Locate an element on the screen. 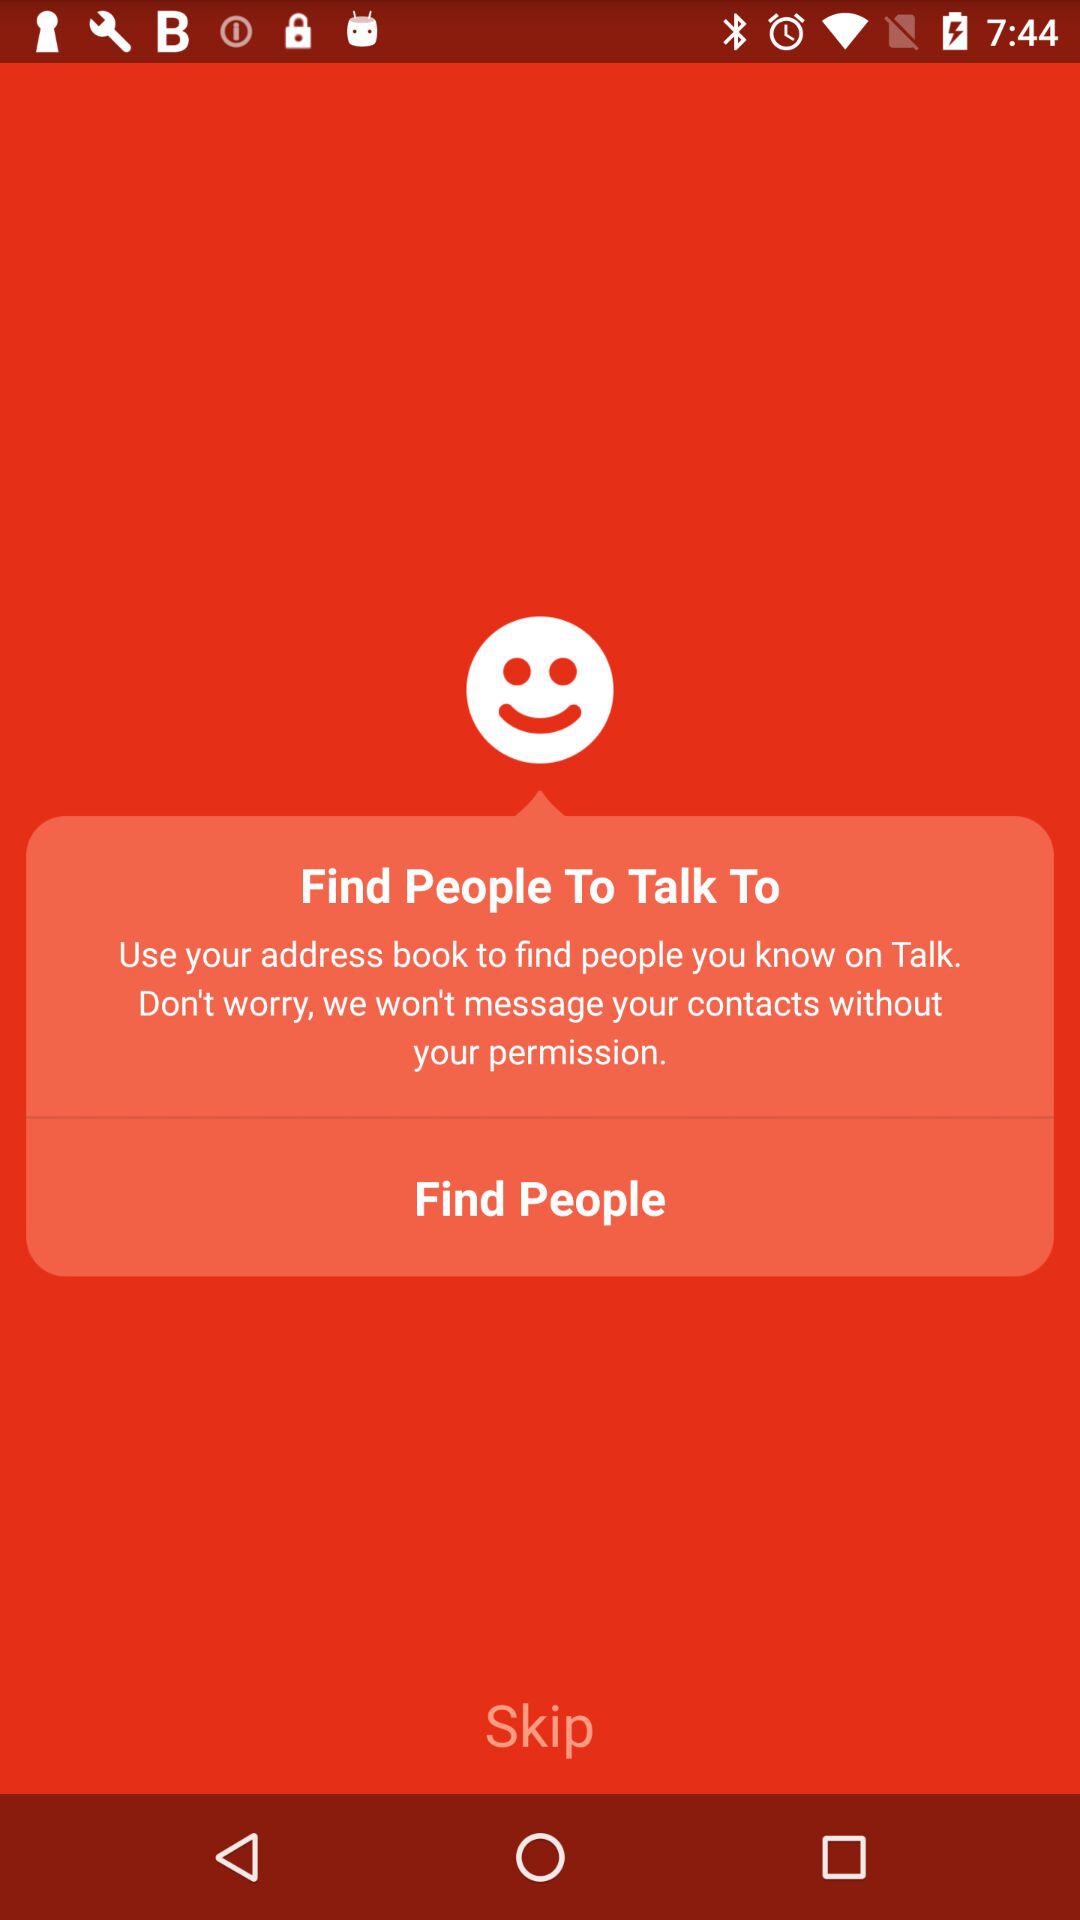 This screenshot has width=1080, height=1920. swipe to the skip icon is located at coordinates (539, 1724).